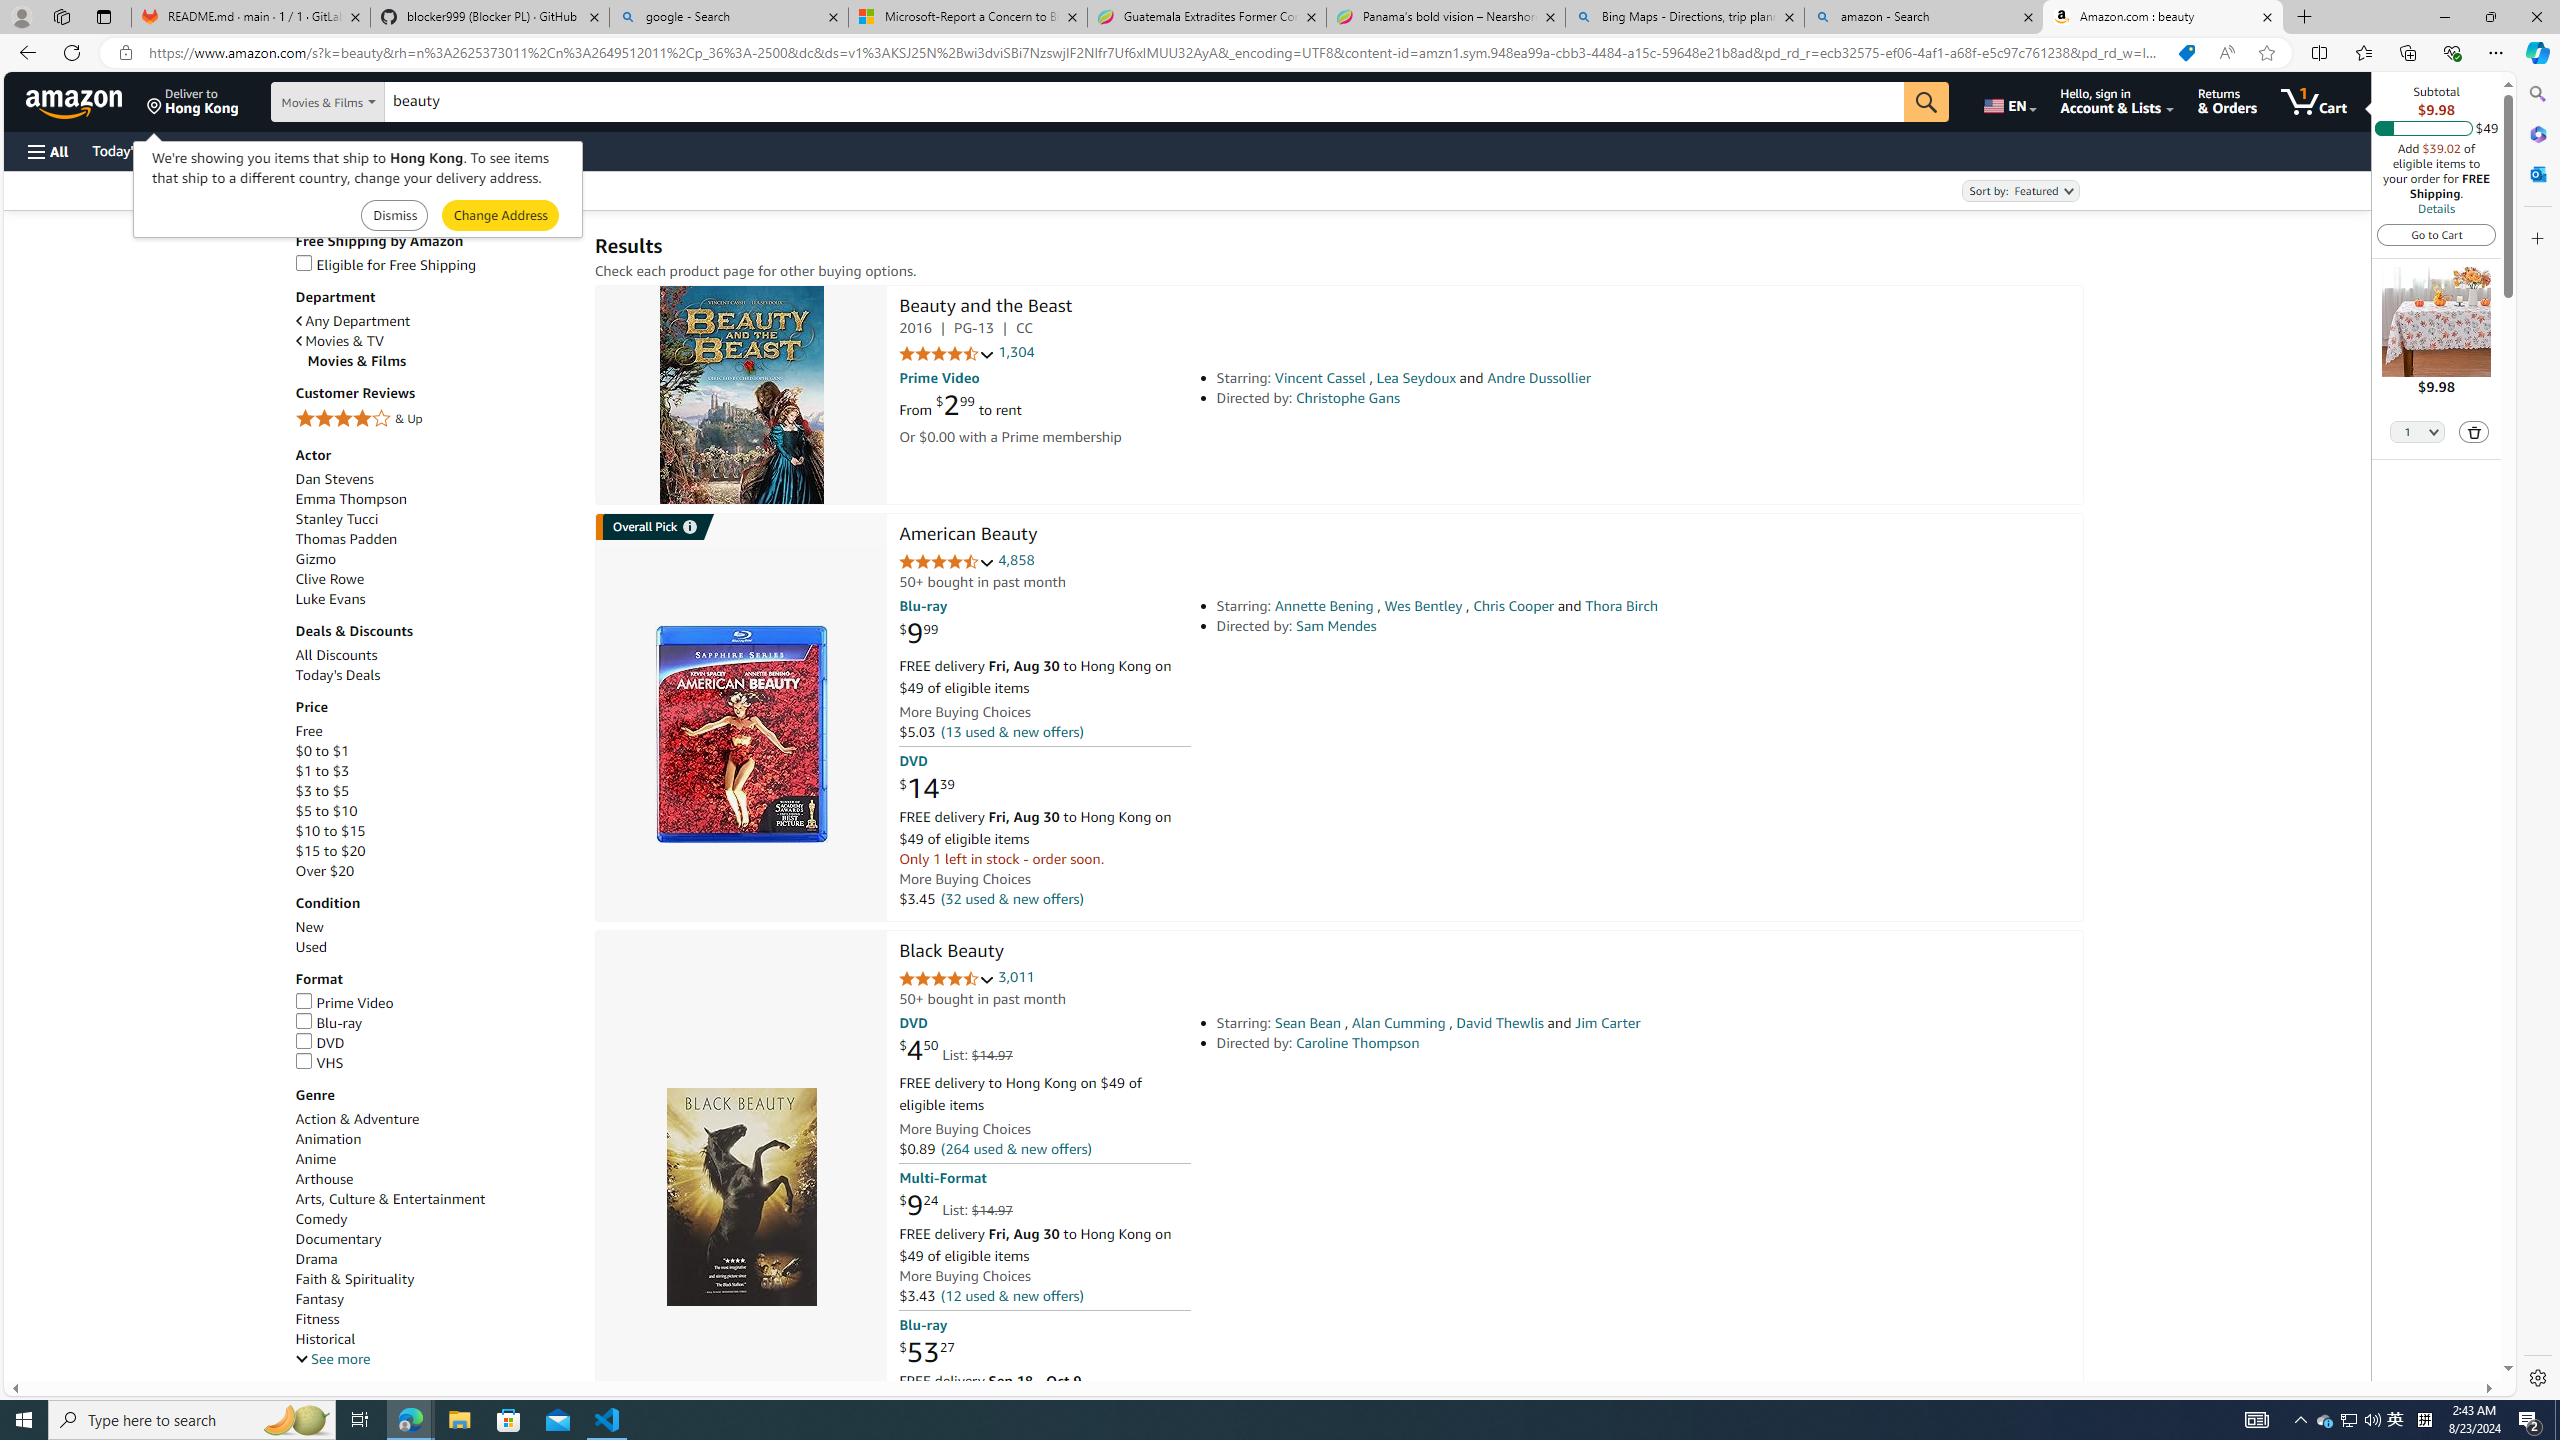 This screenshot has height=1440, width=2560. Describe the element at coordinates (2475, 432) in the screenshot. I see `Delete` at that location.